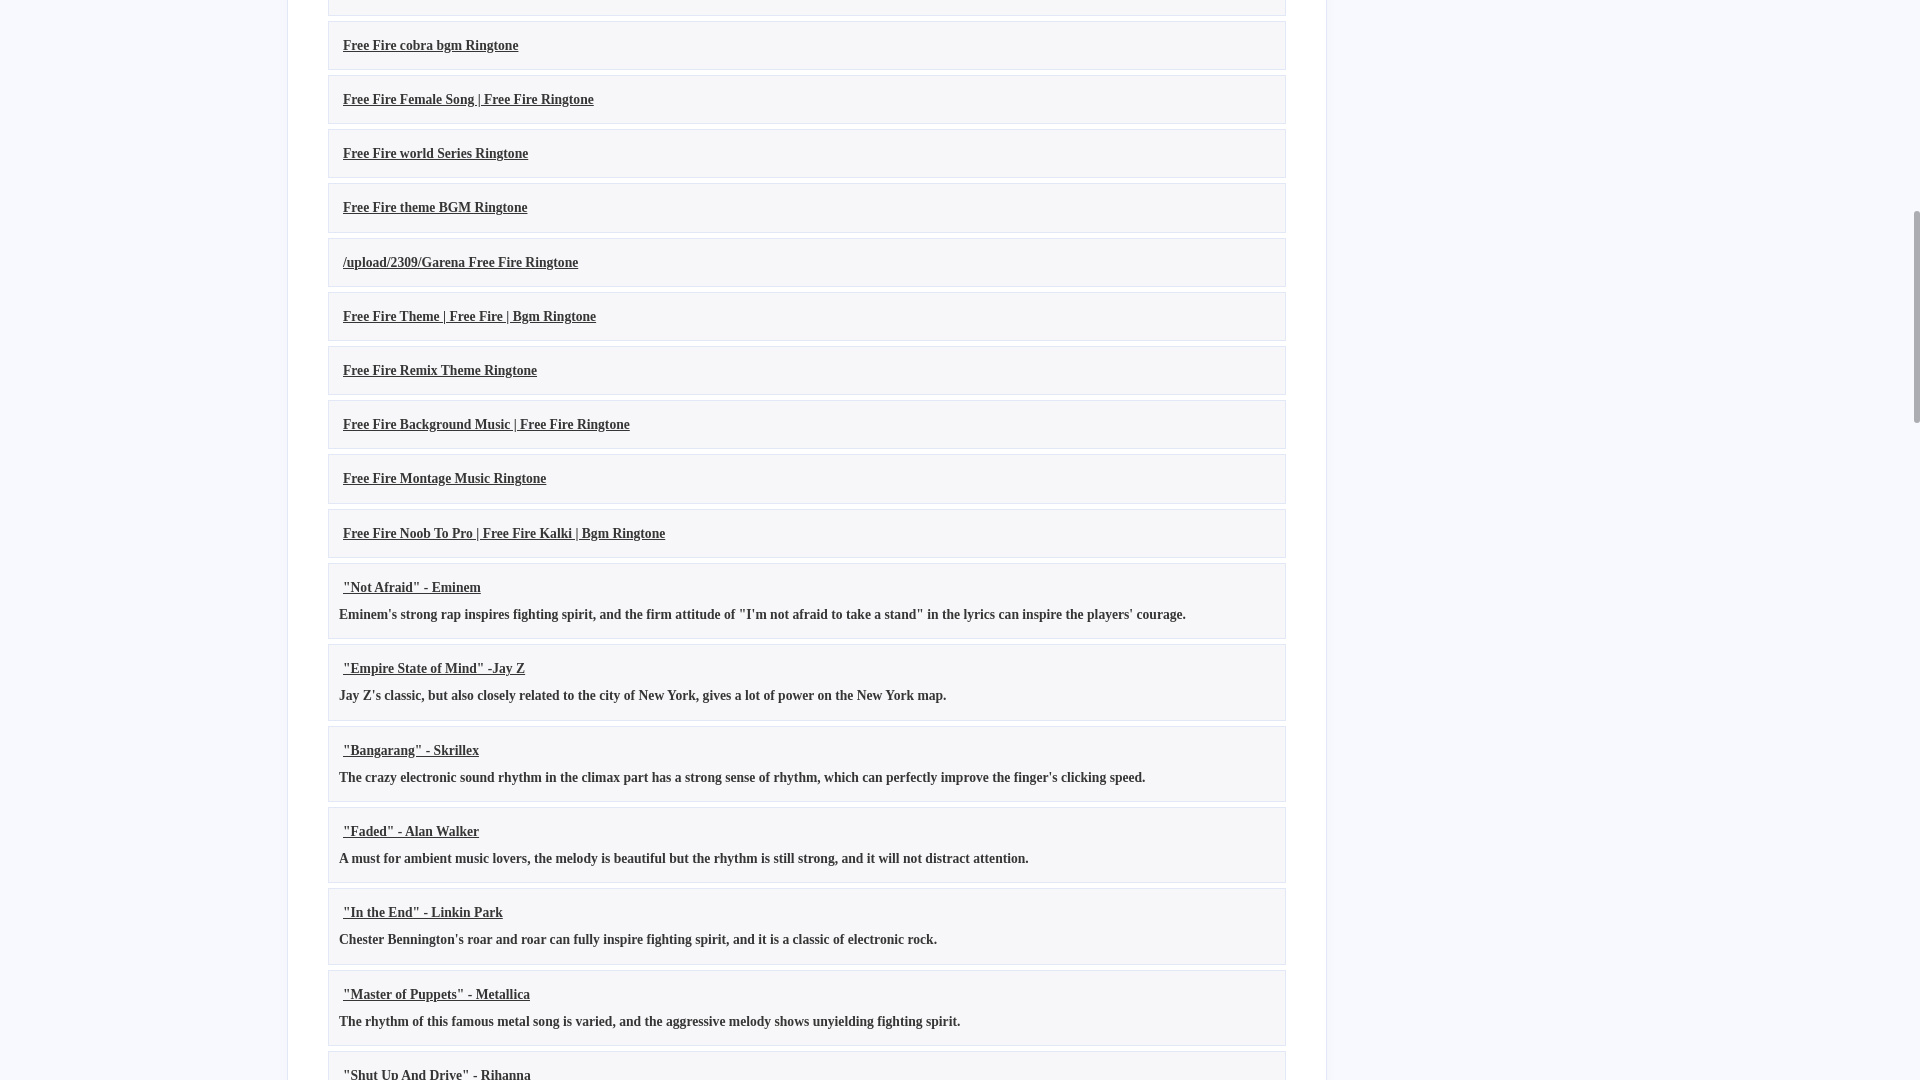 This screenshot has width=1920, height=1080. What do you see at coordinates (440, 370) in the screenshot?
I see `Free Fire Remix Theme Ringtone` at bounding box center [440, 370].